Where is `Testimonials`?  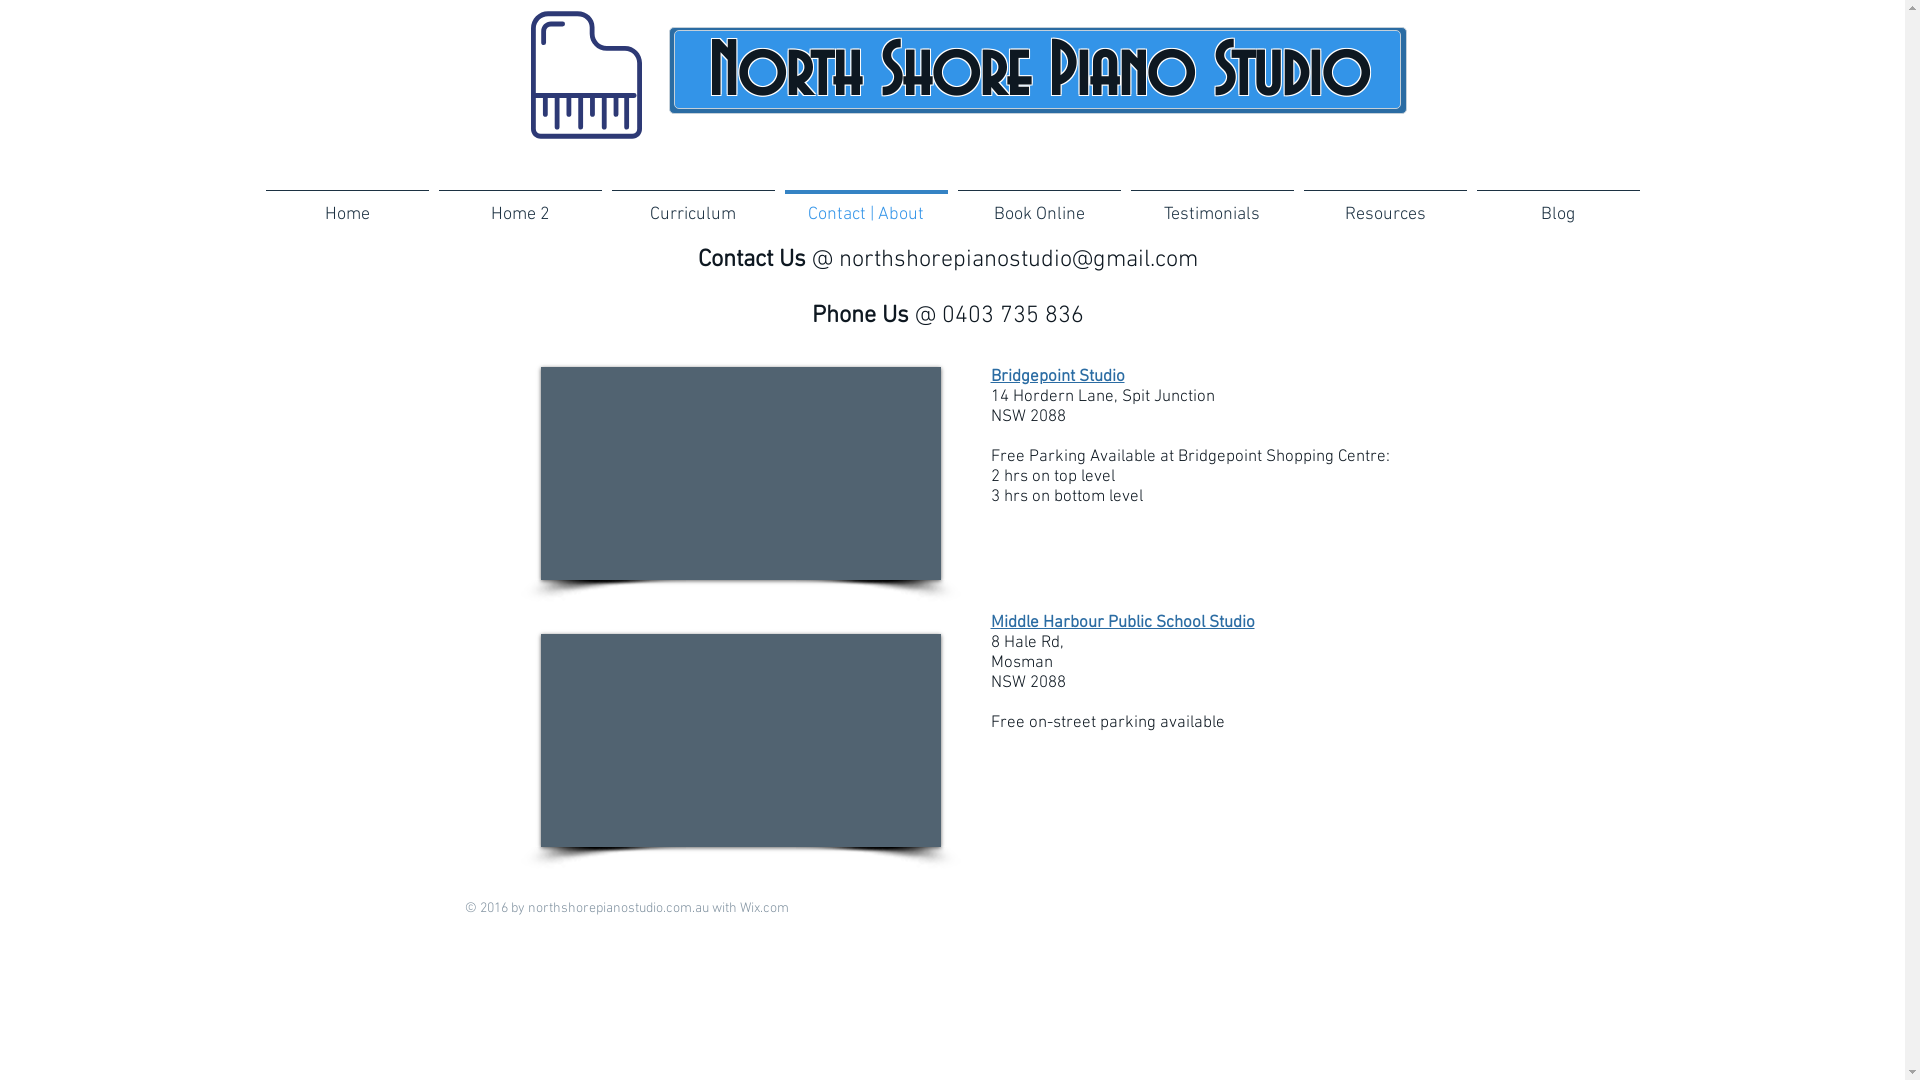
Testimonials is located at coordinates (1212, 206).